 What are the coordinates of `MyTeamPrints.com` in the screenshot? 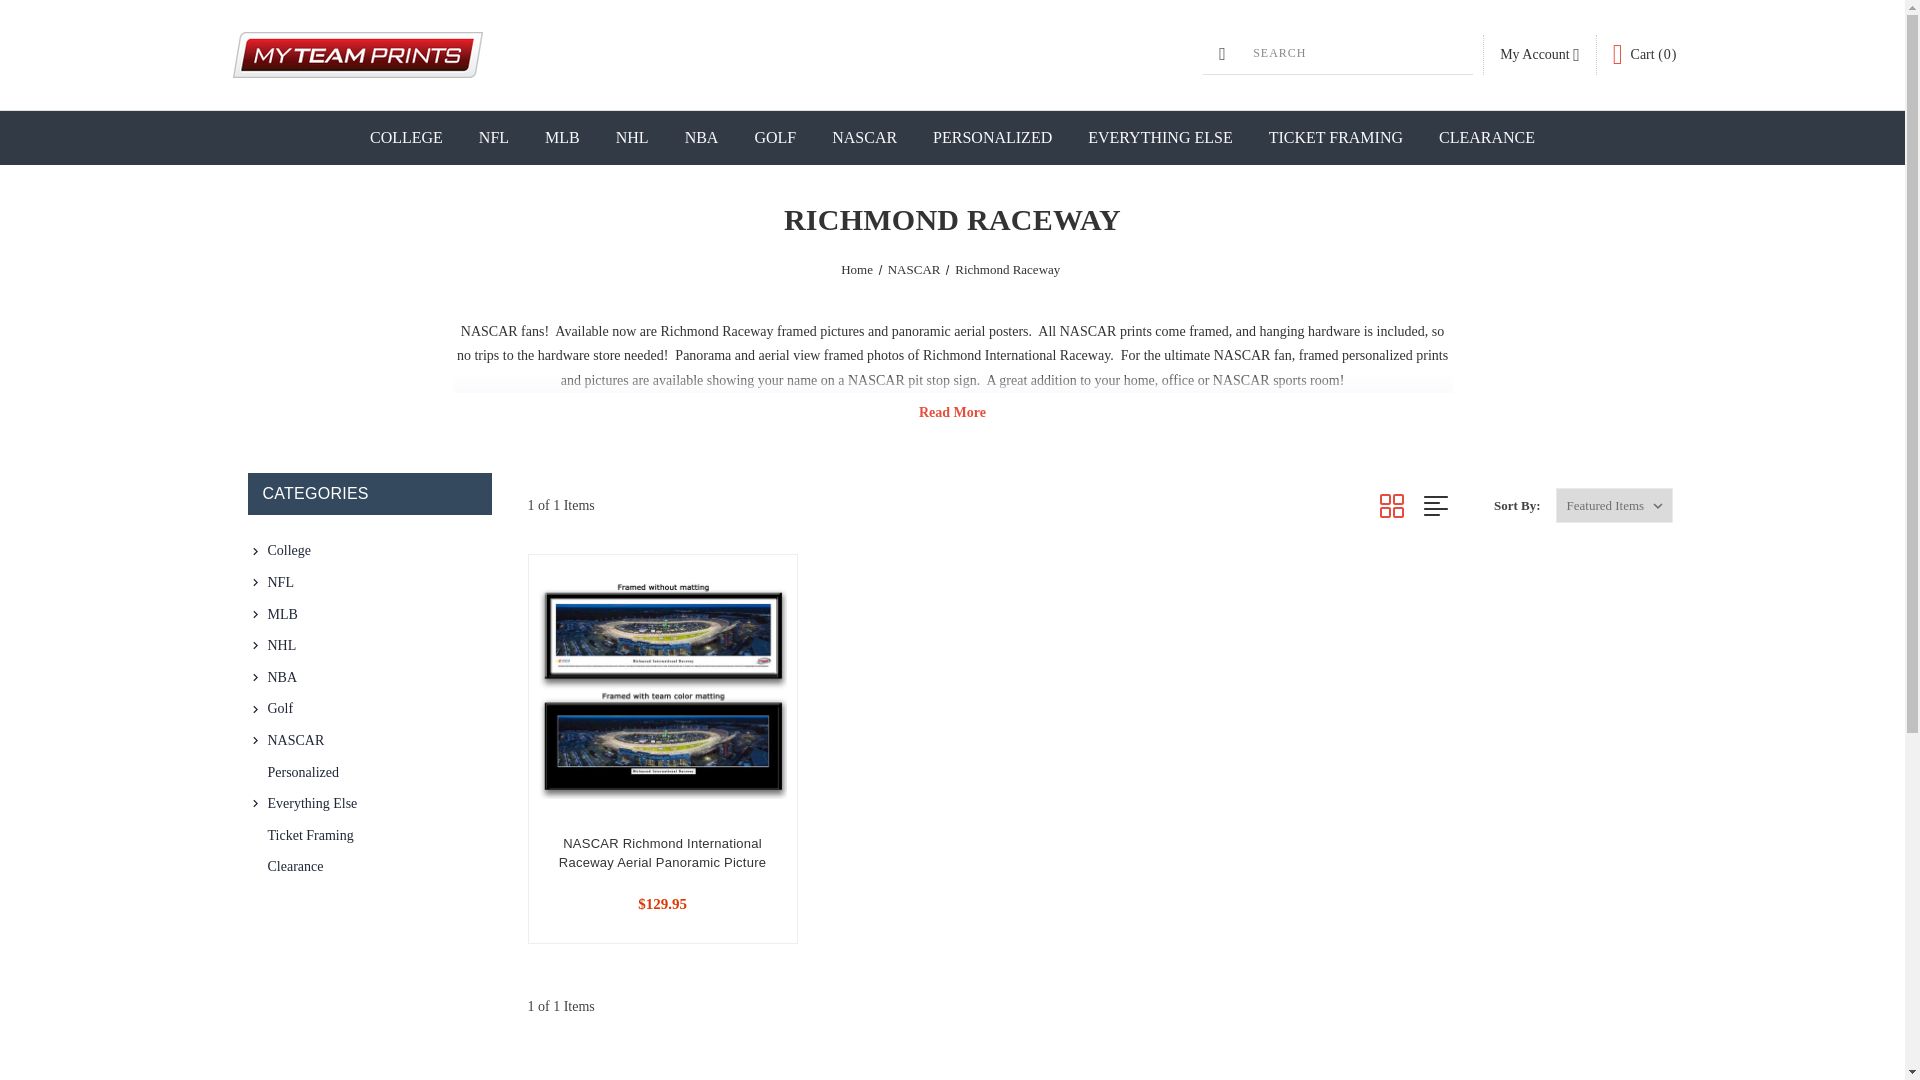 It's located at (356, 54).